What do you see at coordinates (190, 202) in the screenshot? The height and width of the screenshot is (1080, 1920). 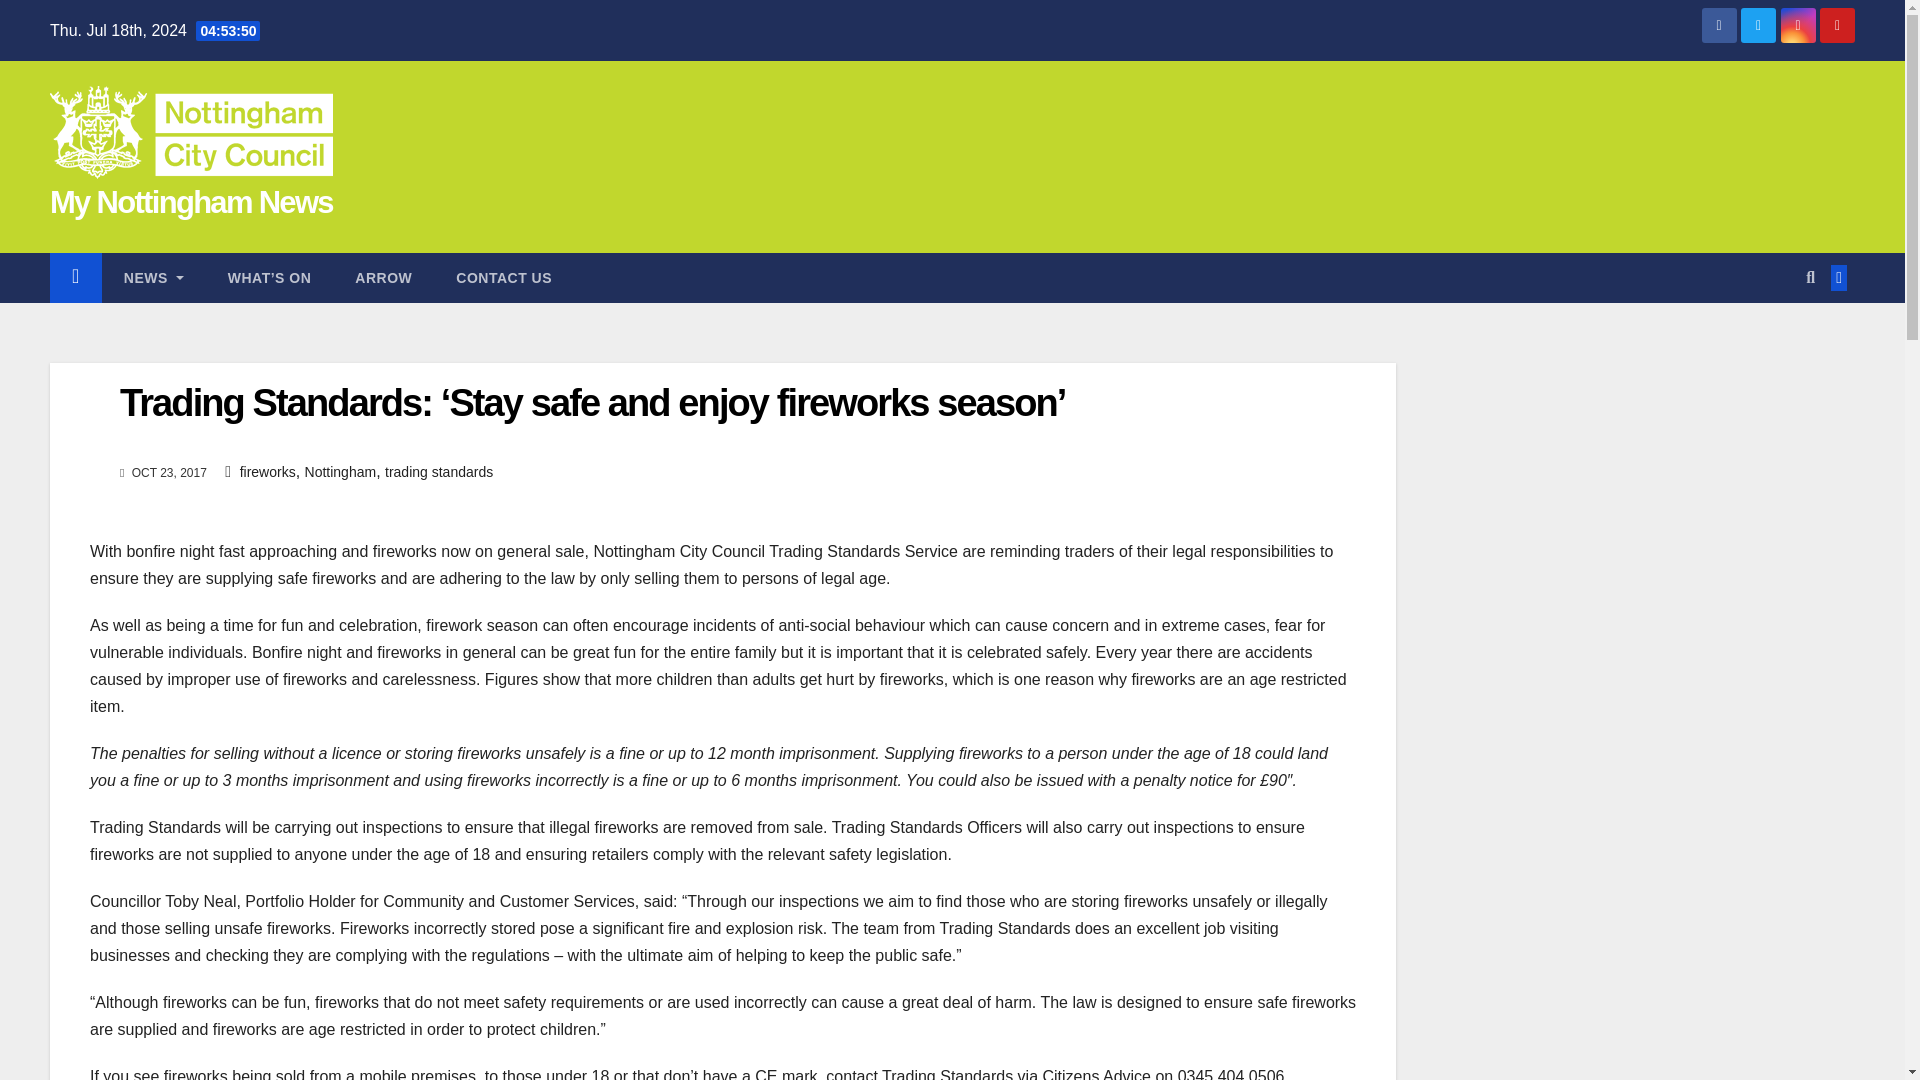 I see `My Nottingham News` at bounding box center [190, 202].